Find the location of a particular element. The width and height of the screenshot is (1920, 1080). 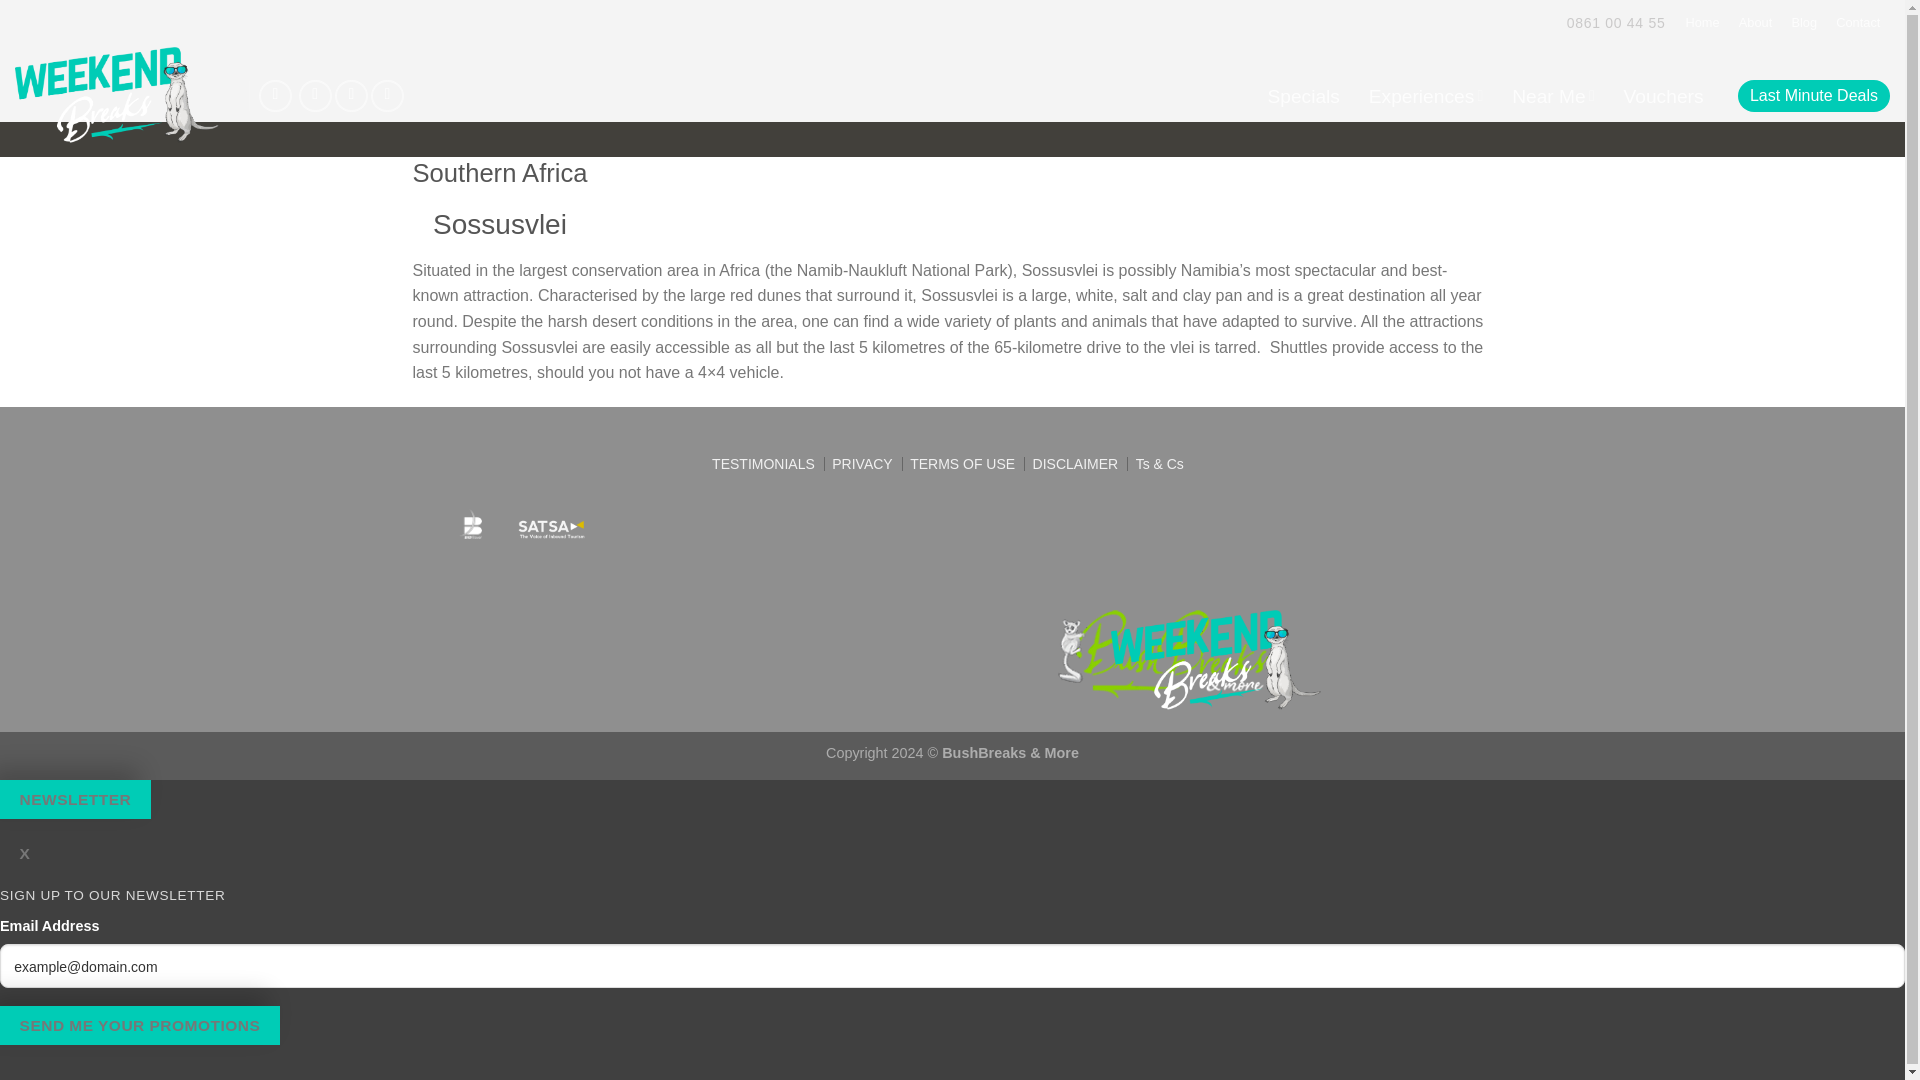

0861 00 44 55 is located at coordinates (1618, 23).